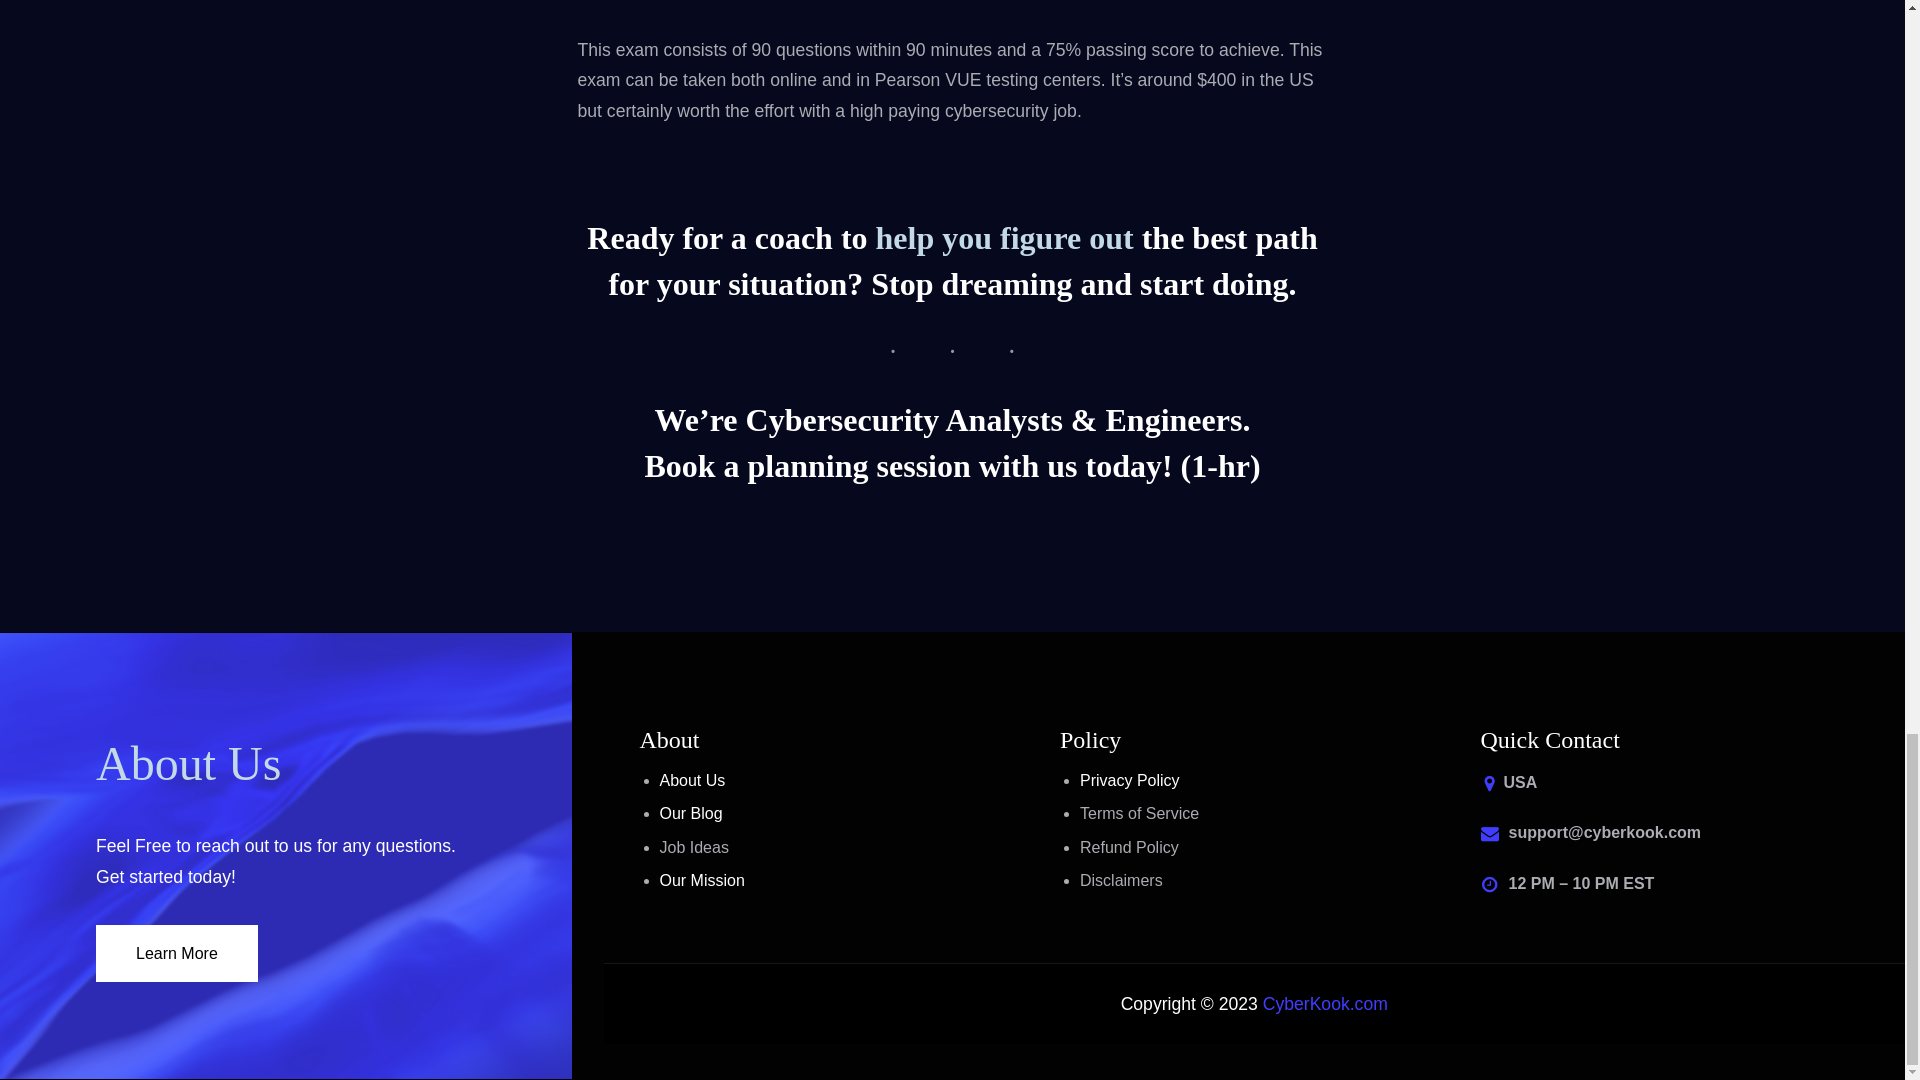  What do you see at coordinates (1130, 780) in the screenshot?
I see `Privacy Policy` at bounding box center [1130, 780].